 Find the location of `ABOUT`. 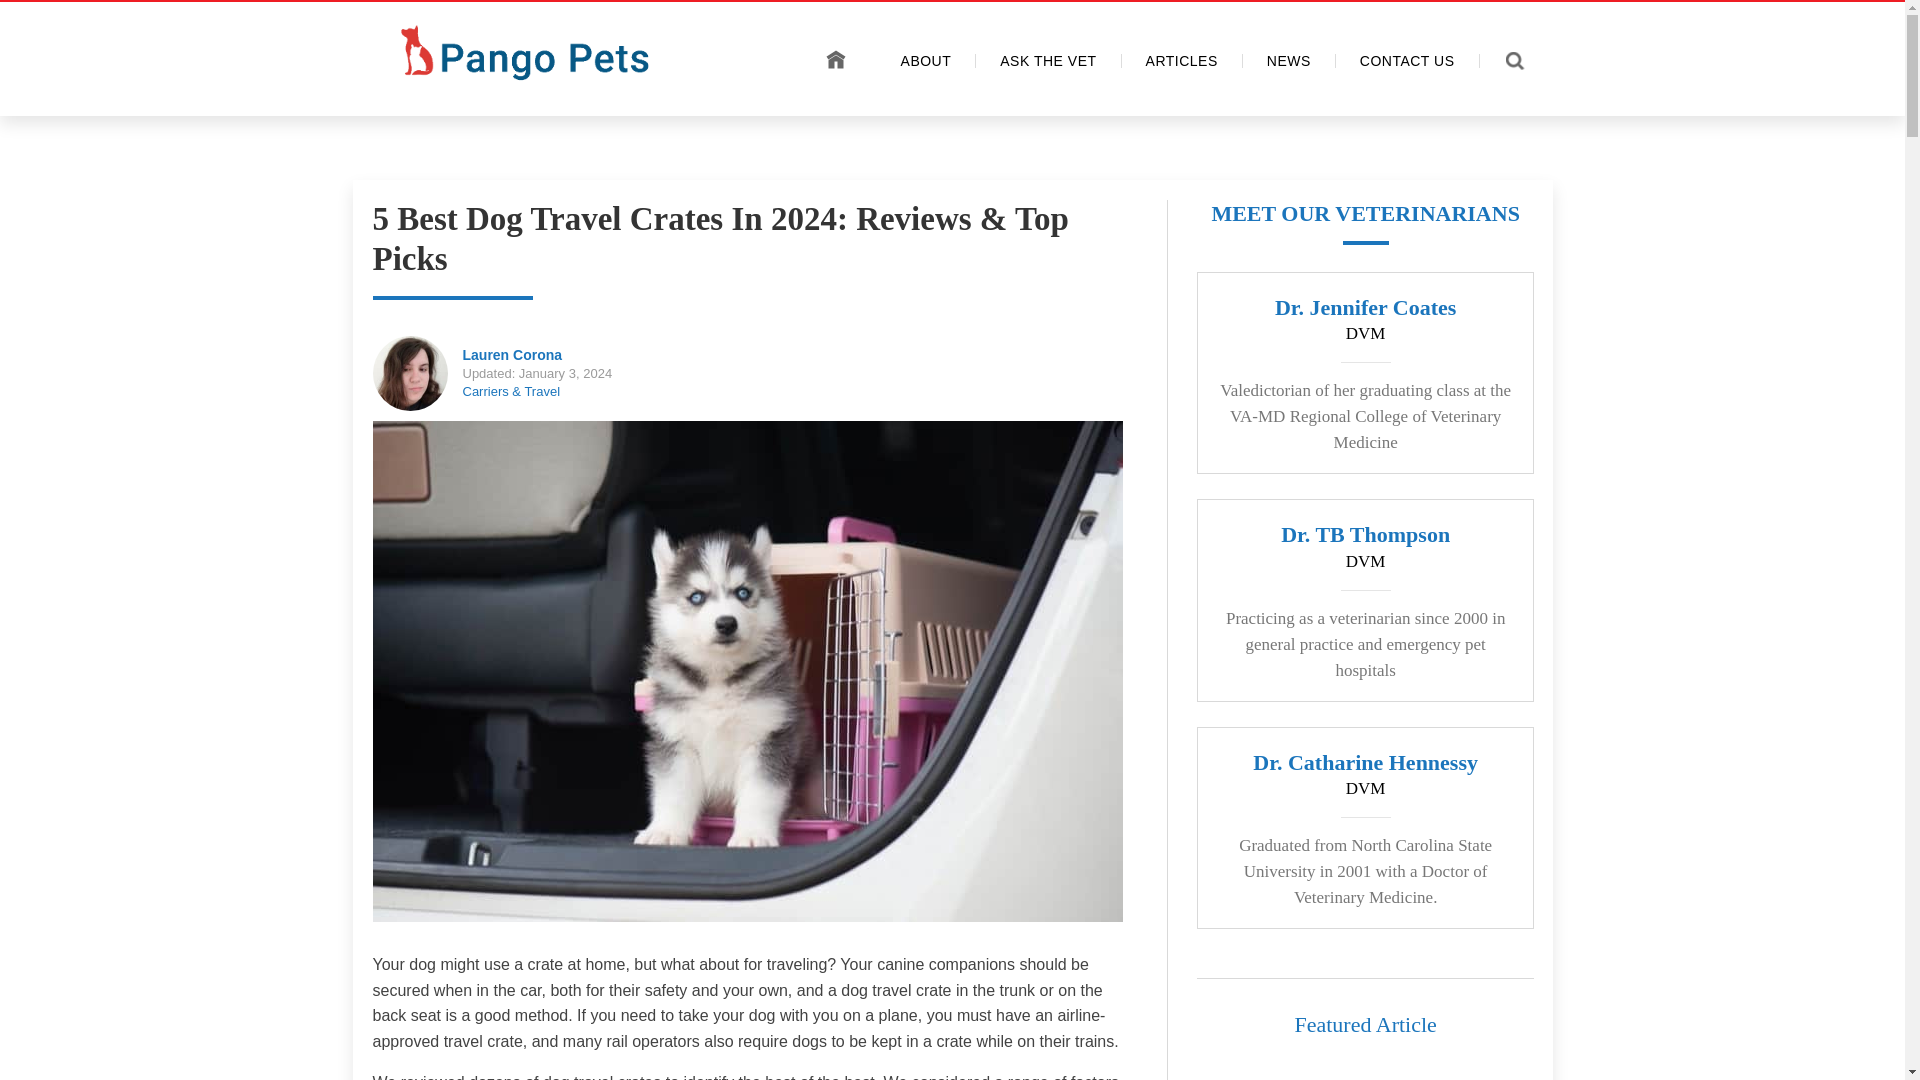

ABOUT is located at coordinates (927, 61).